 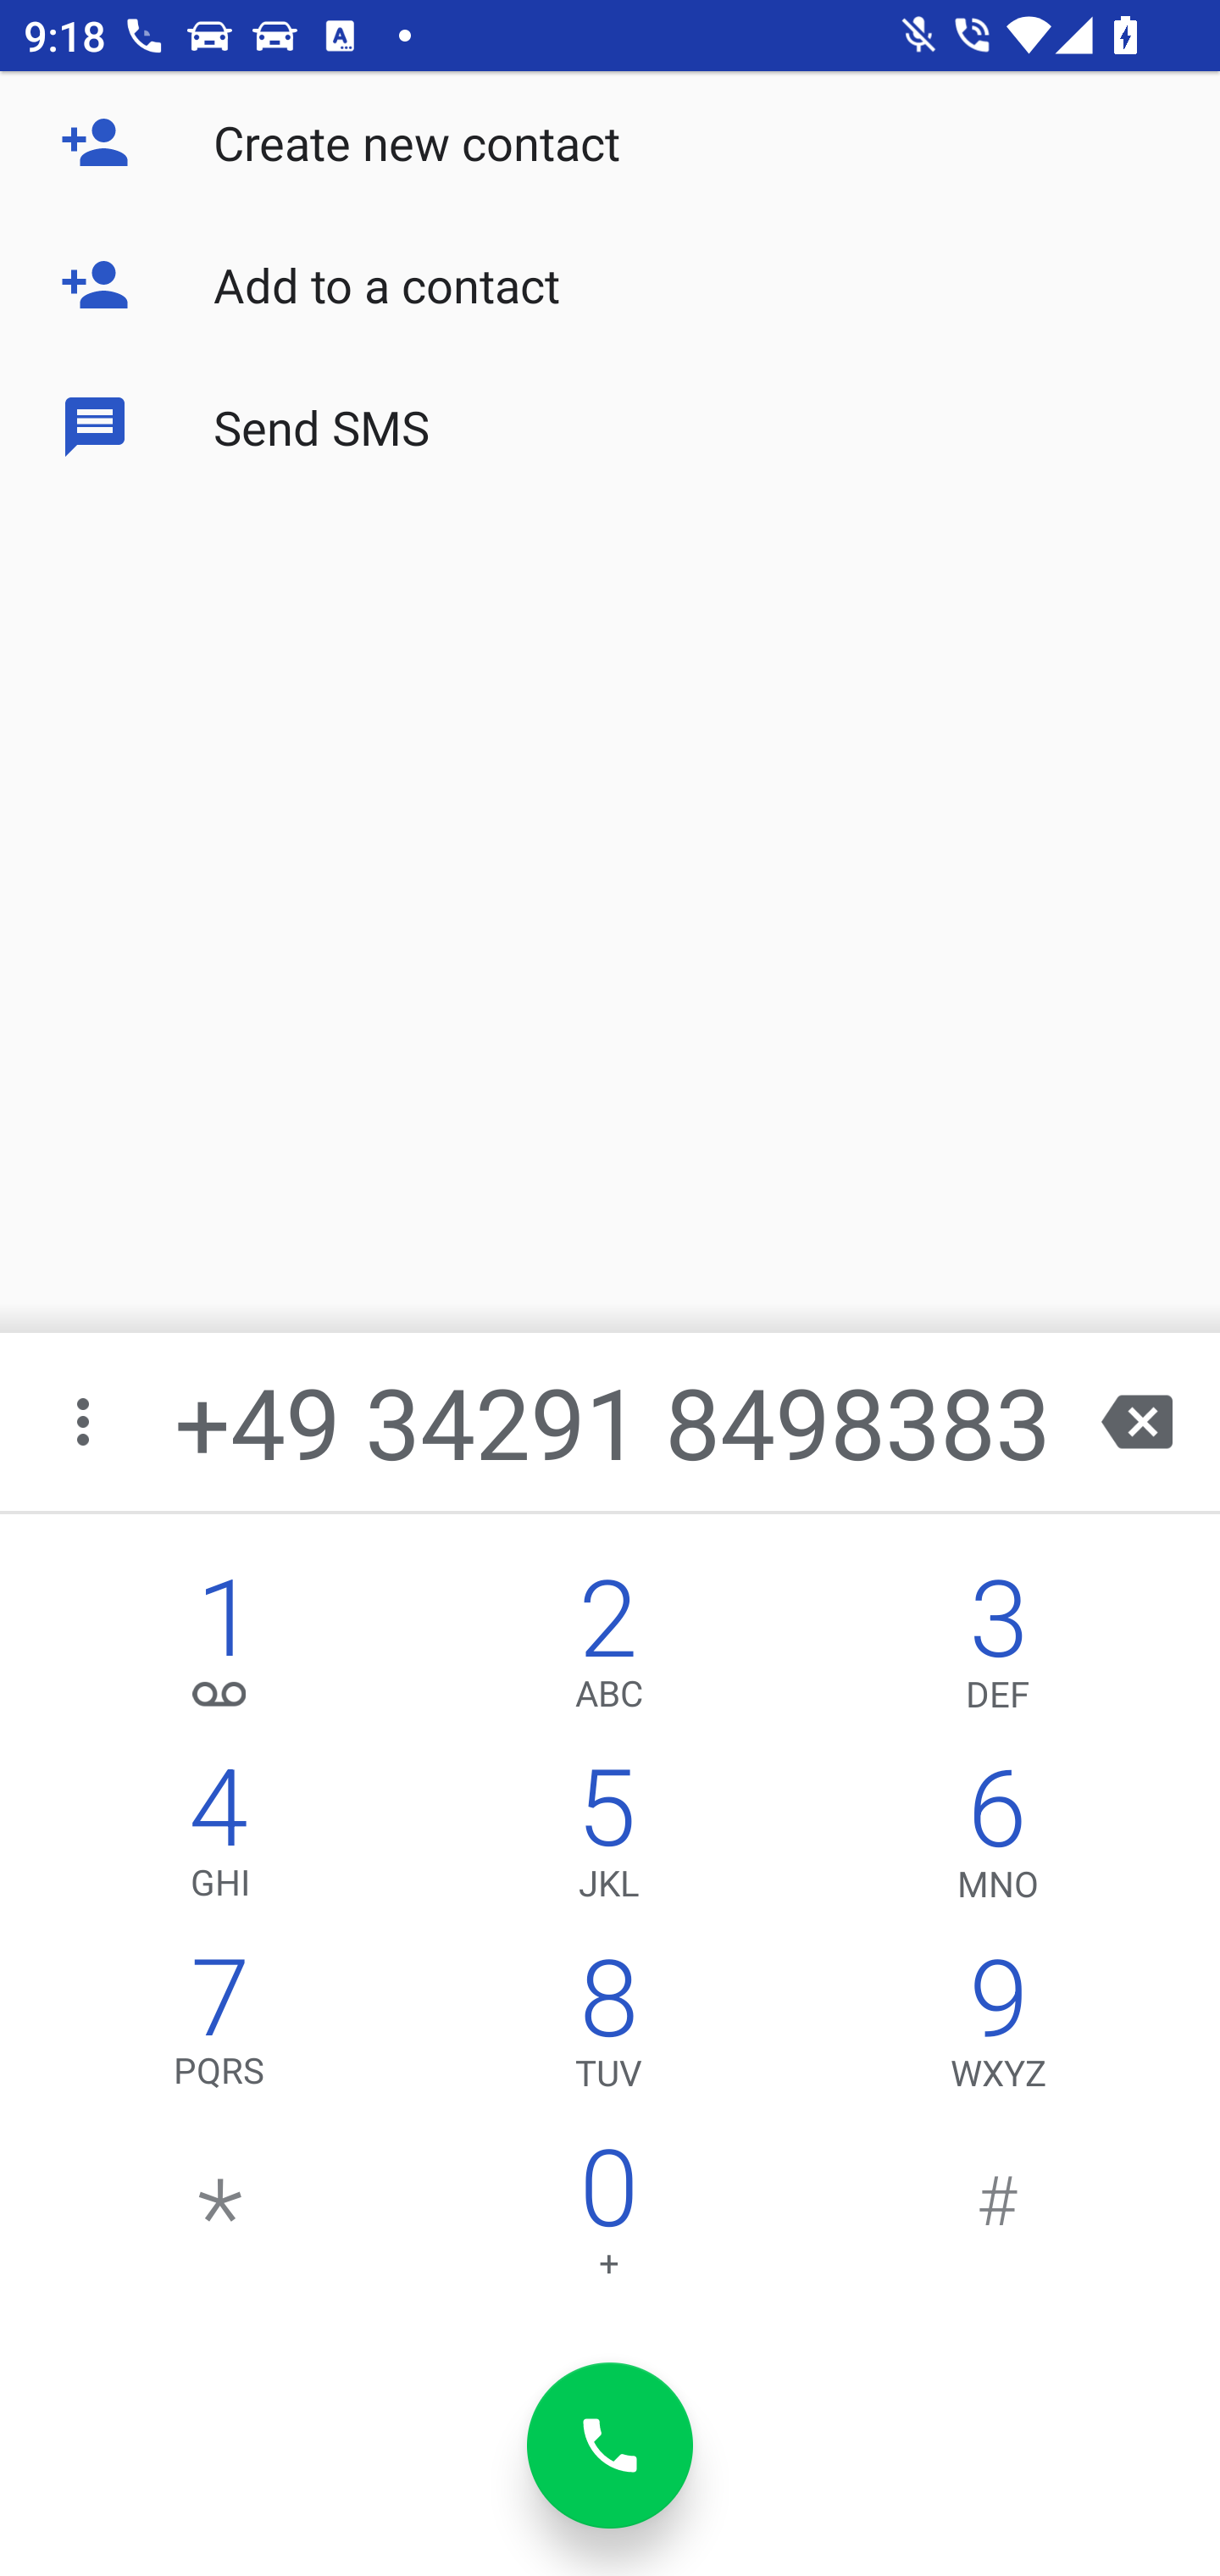 What do you see at coordinates (86, 1422) in the screenshot?
I see `More options` at bounding box center [86, 1422].